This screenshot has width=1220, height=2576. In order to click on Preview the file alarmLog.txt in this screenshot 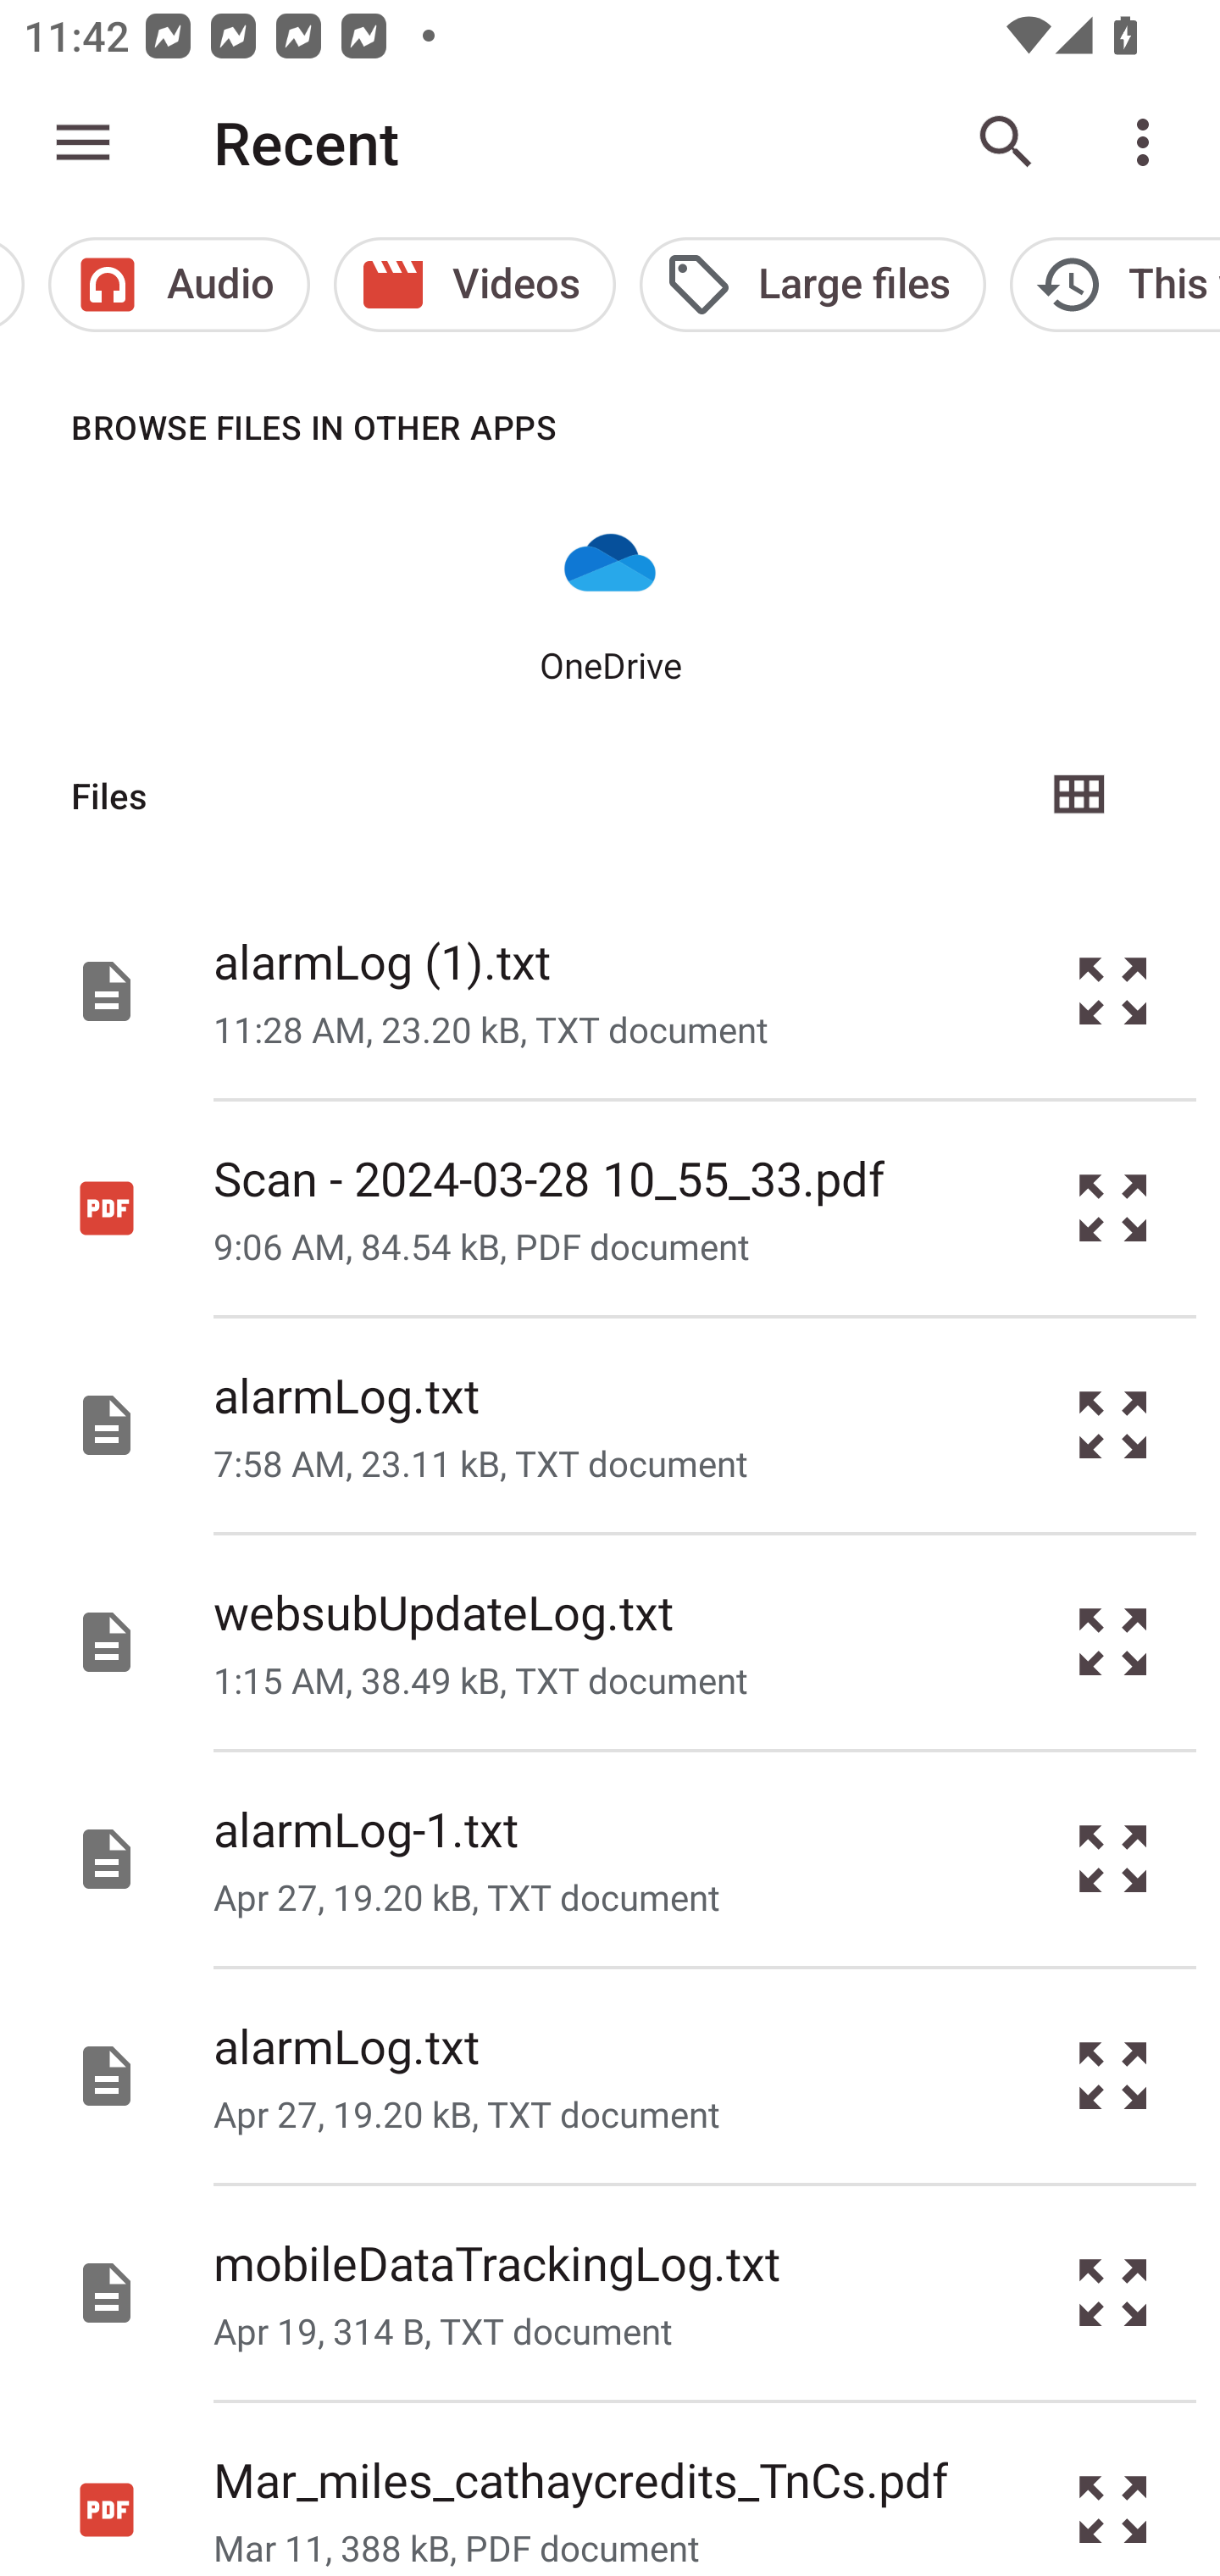, I will do `click(1113, 1425)`.